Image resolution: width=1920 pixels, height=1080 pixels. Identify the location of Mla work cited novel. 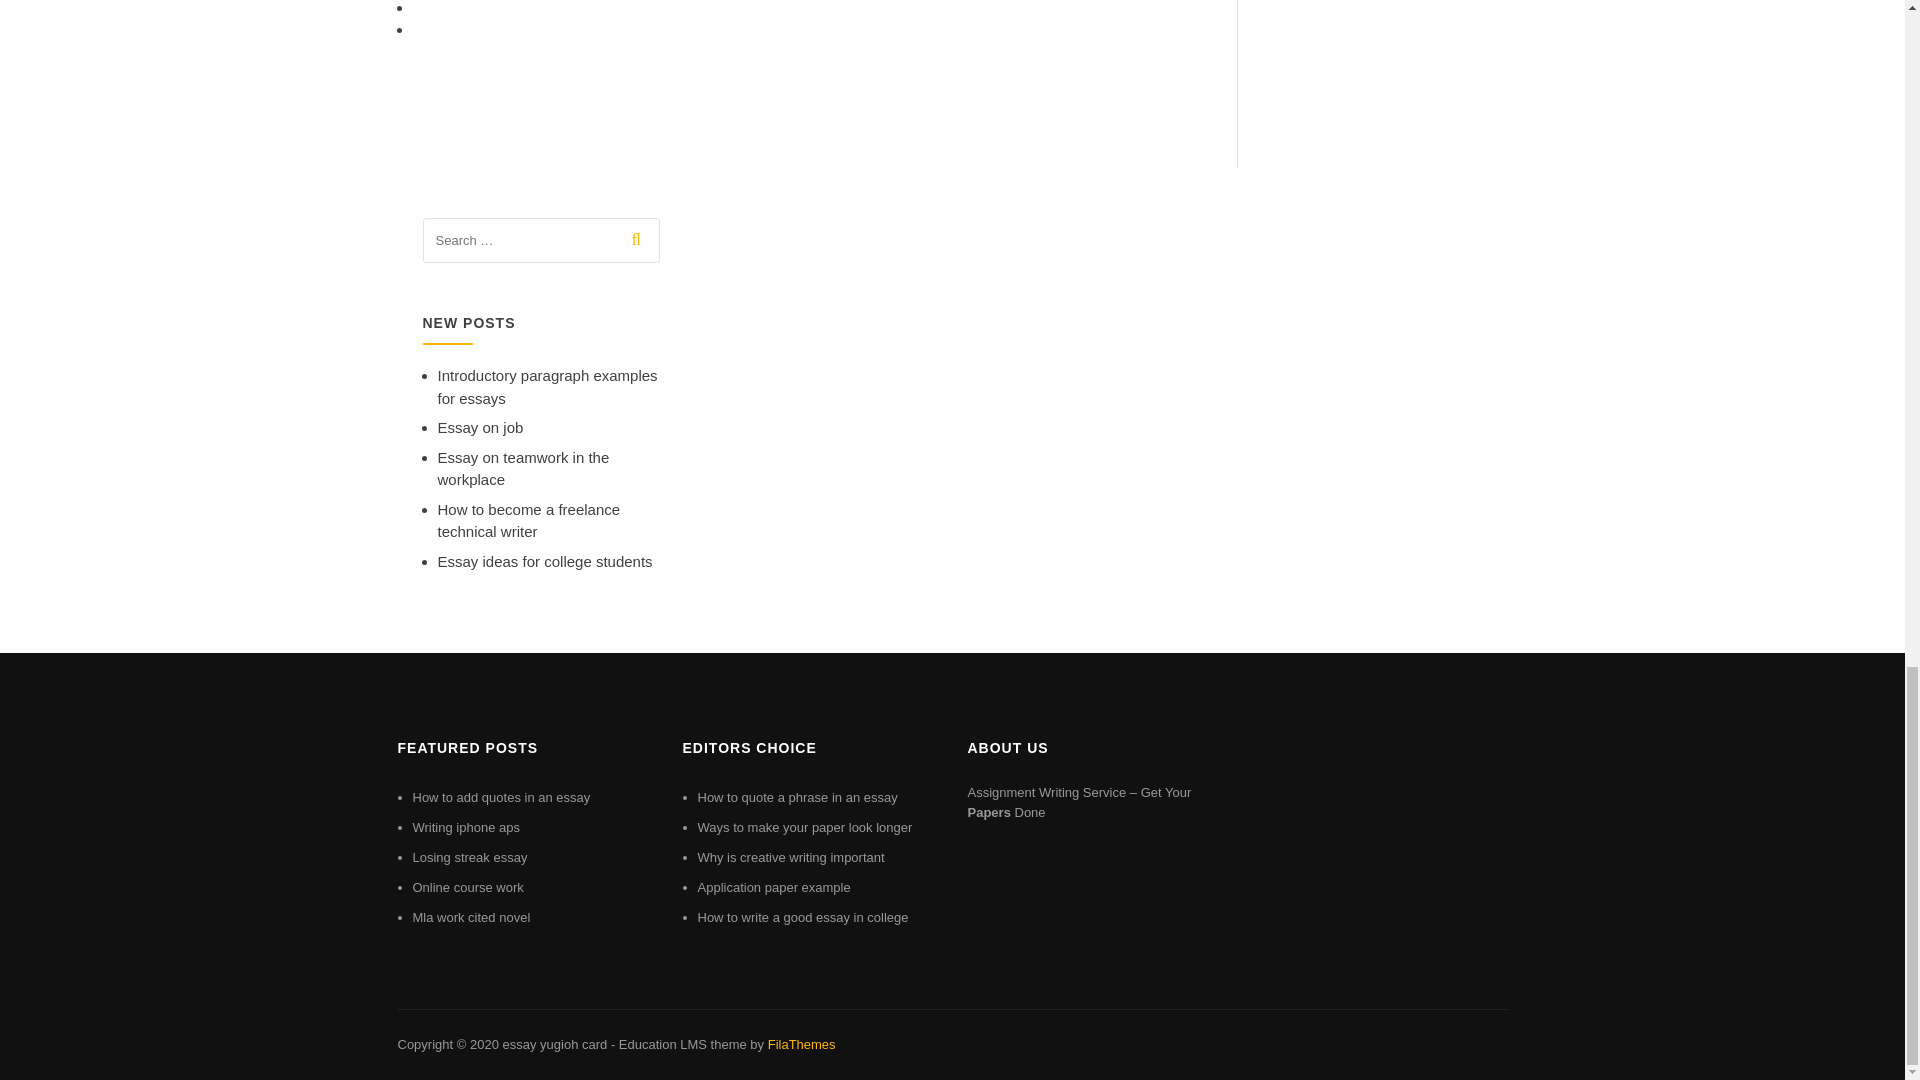
(470, 917).